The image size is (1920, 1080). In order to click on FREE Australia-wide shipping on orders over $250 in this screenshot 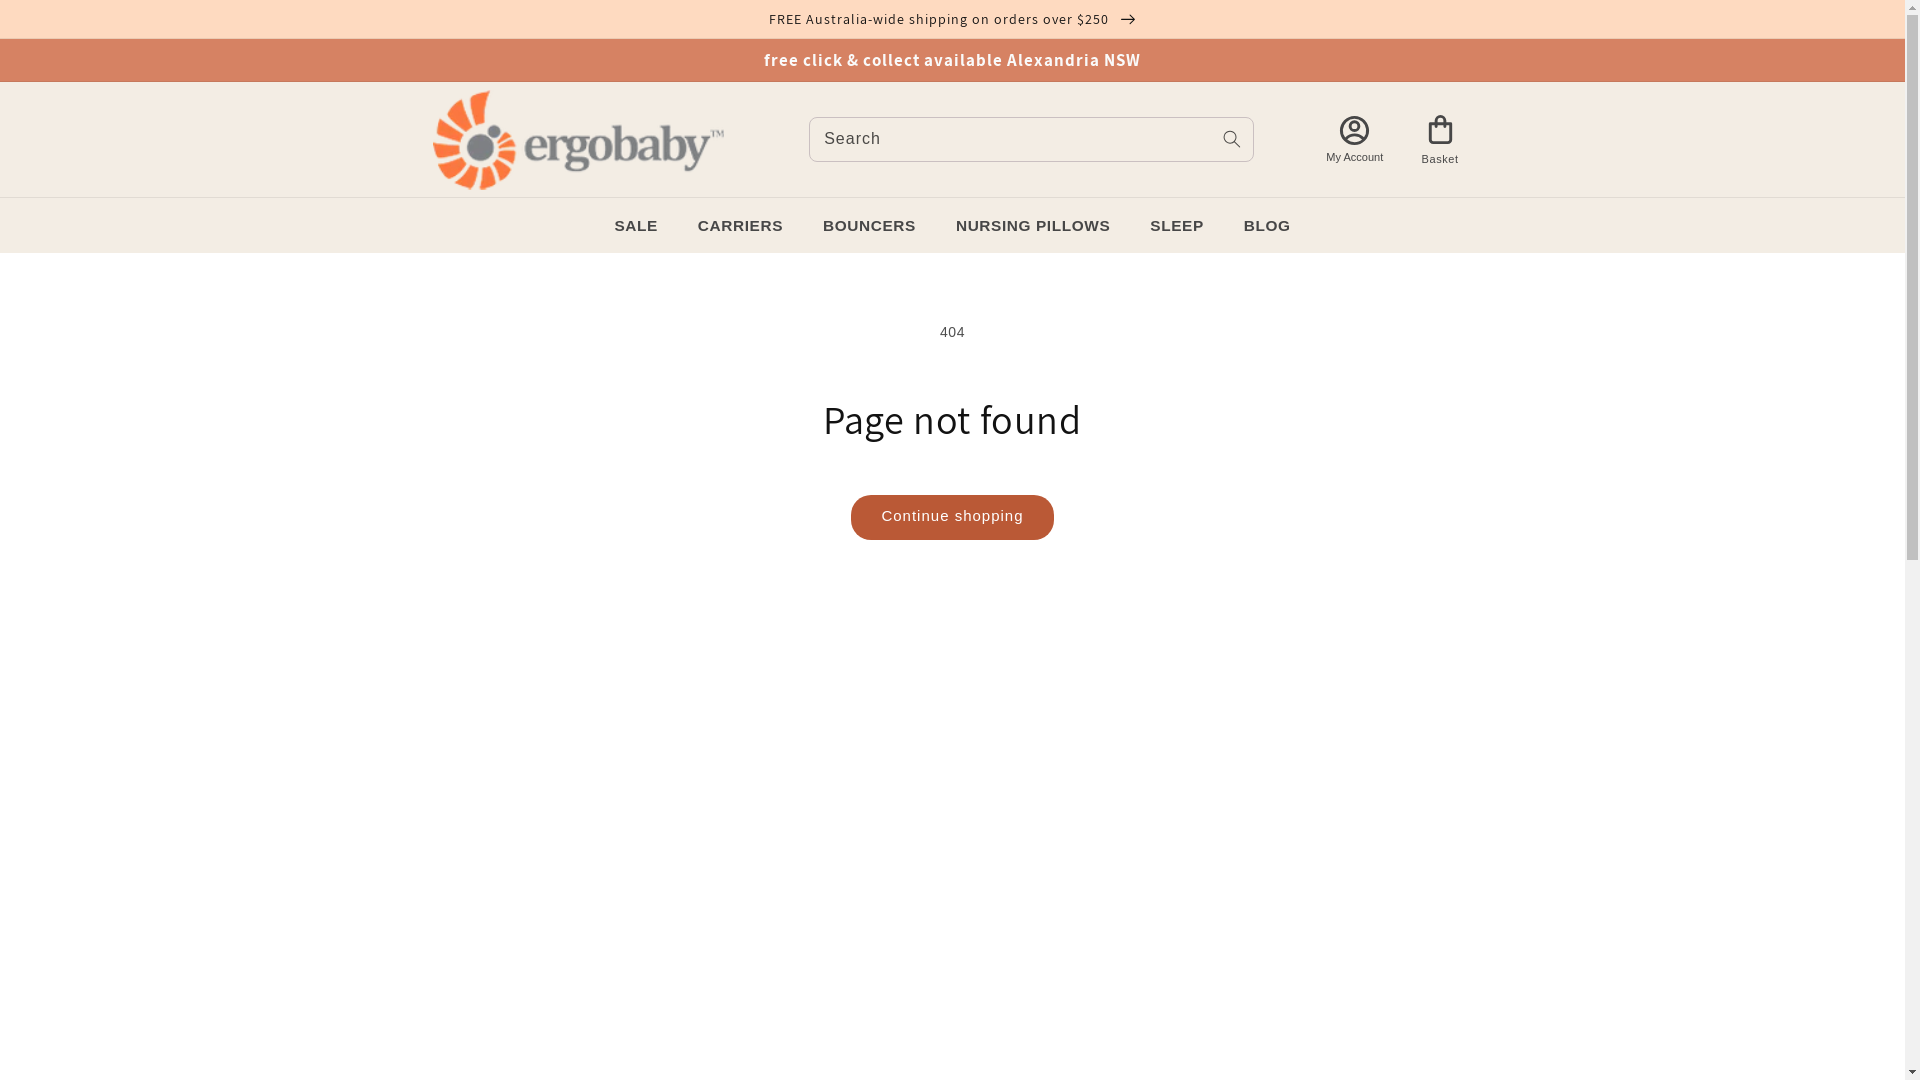, I will do `click(952, 19)`.